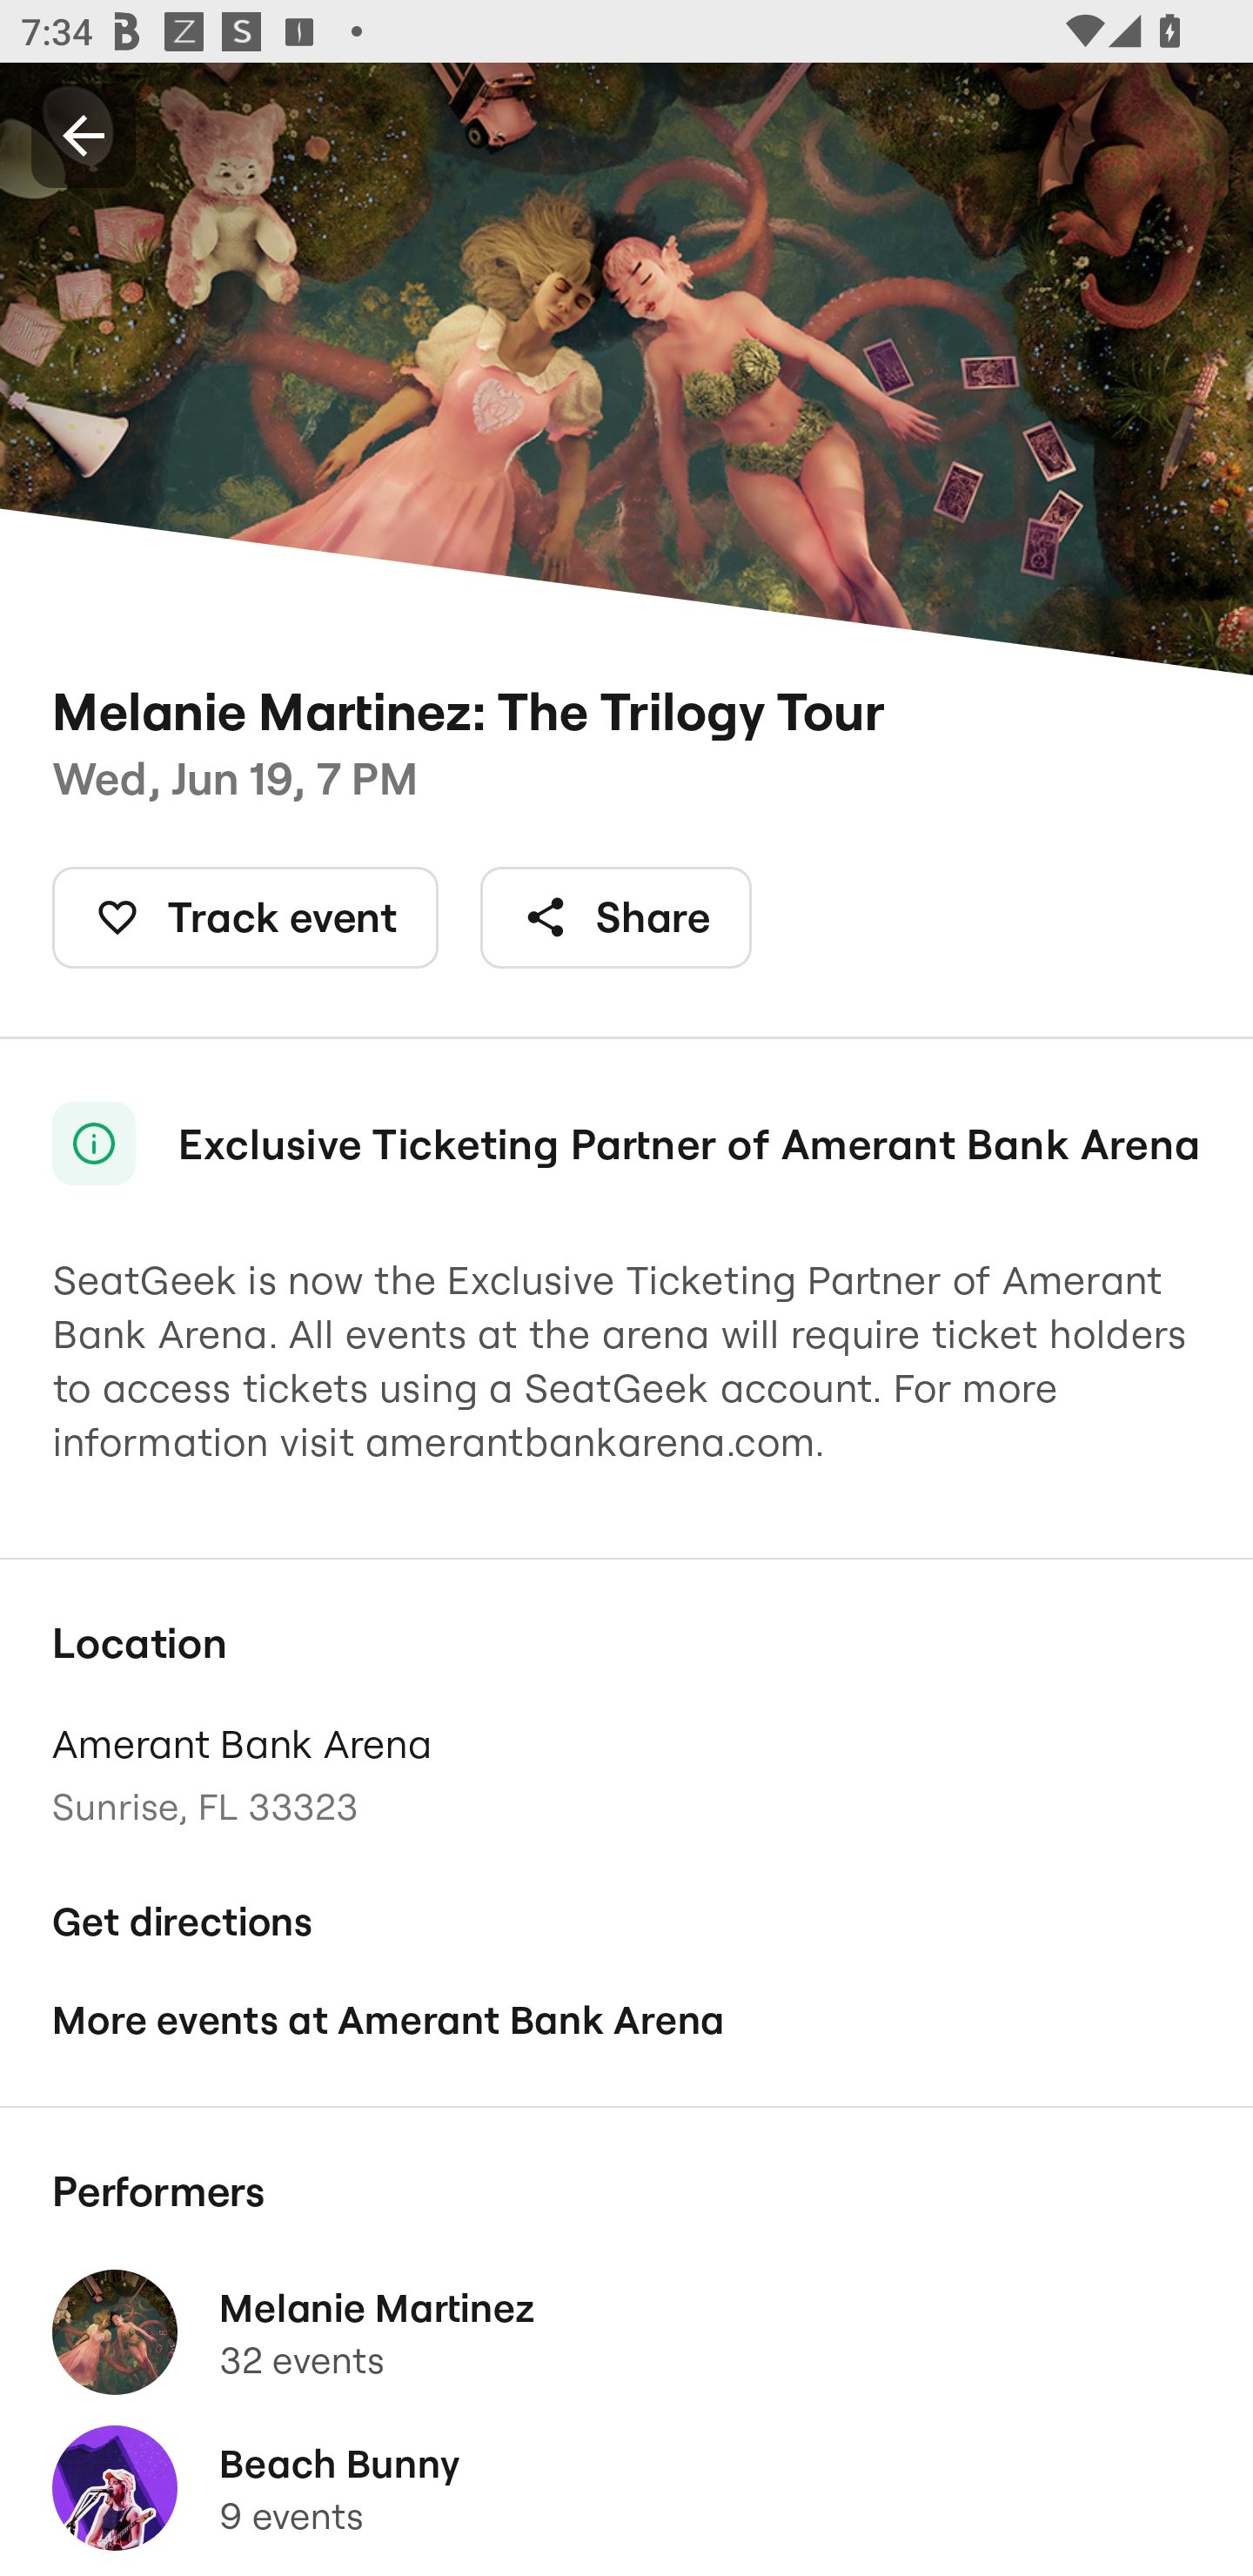 The width and height of the screenshot is (1253, 2576). I want to click on Back, so click(84, 134).